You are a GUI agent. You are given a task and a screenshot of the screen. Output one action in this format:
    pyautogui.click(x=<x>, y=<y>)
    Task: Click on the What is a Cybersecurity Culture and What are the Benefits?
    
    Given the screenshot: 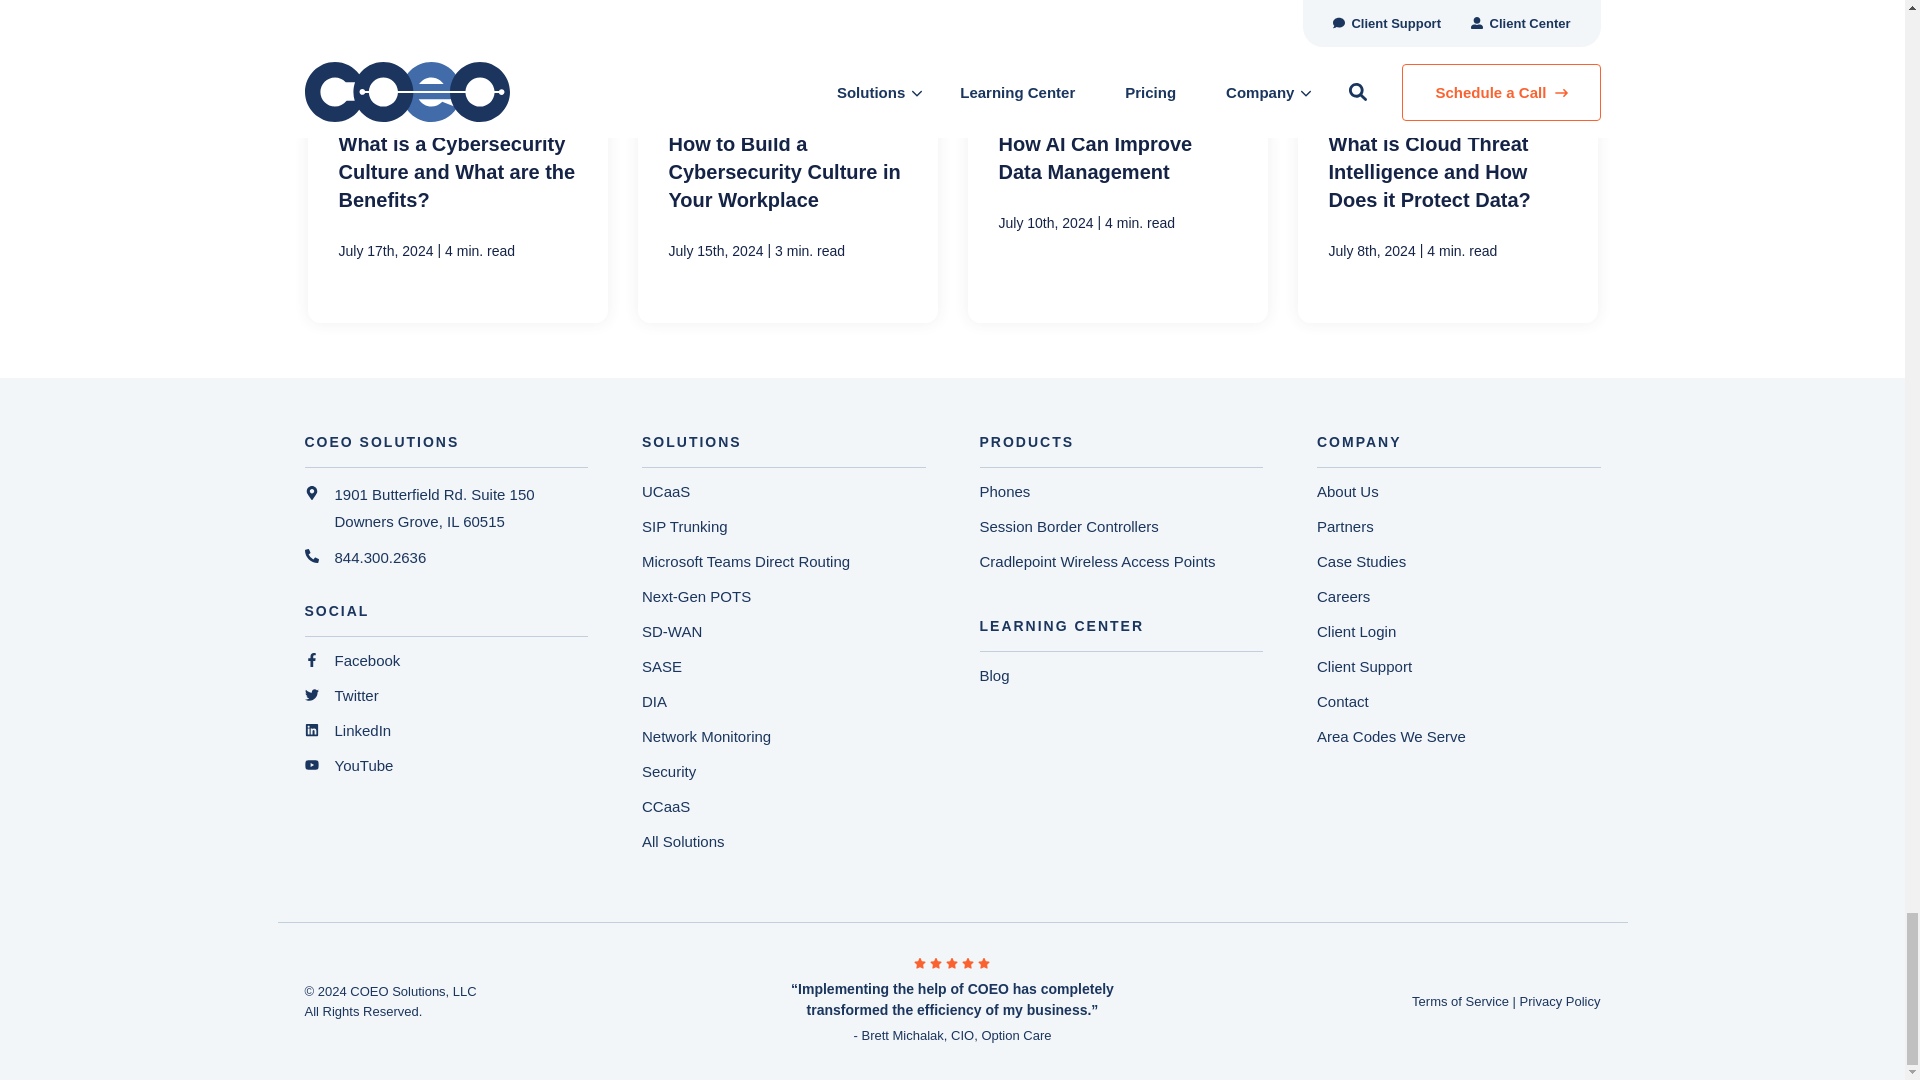 What is the action you would take?
    pyautogui.click(x=458, y=161)
    